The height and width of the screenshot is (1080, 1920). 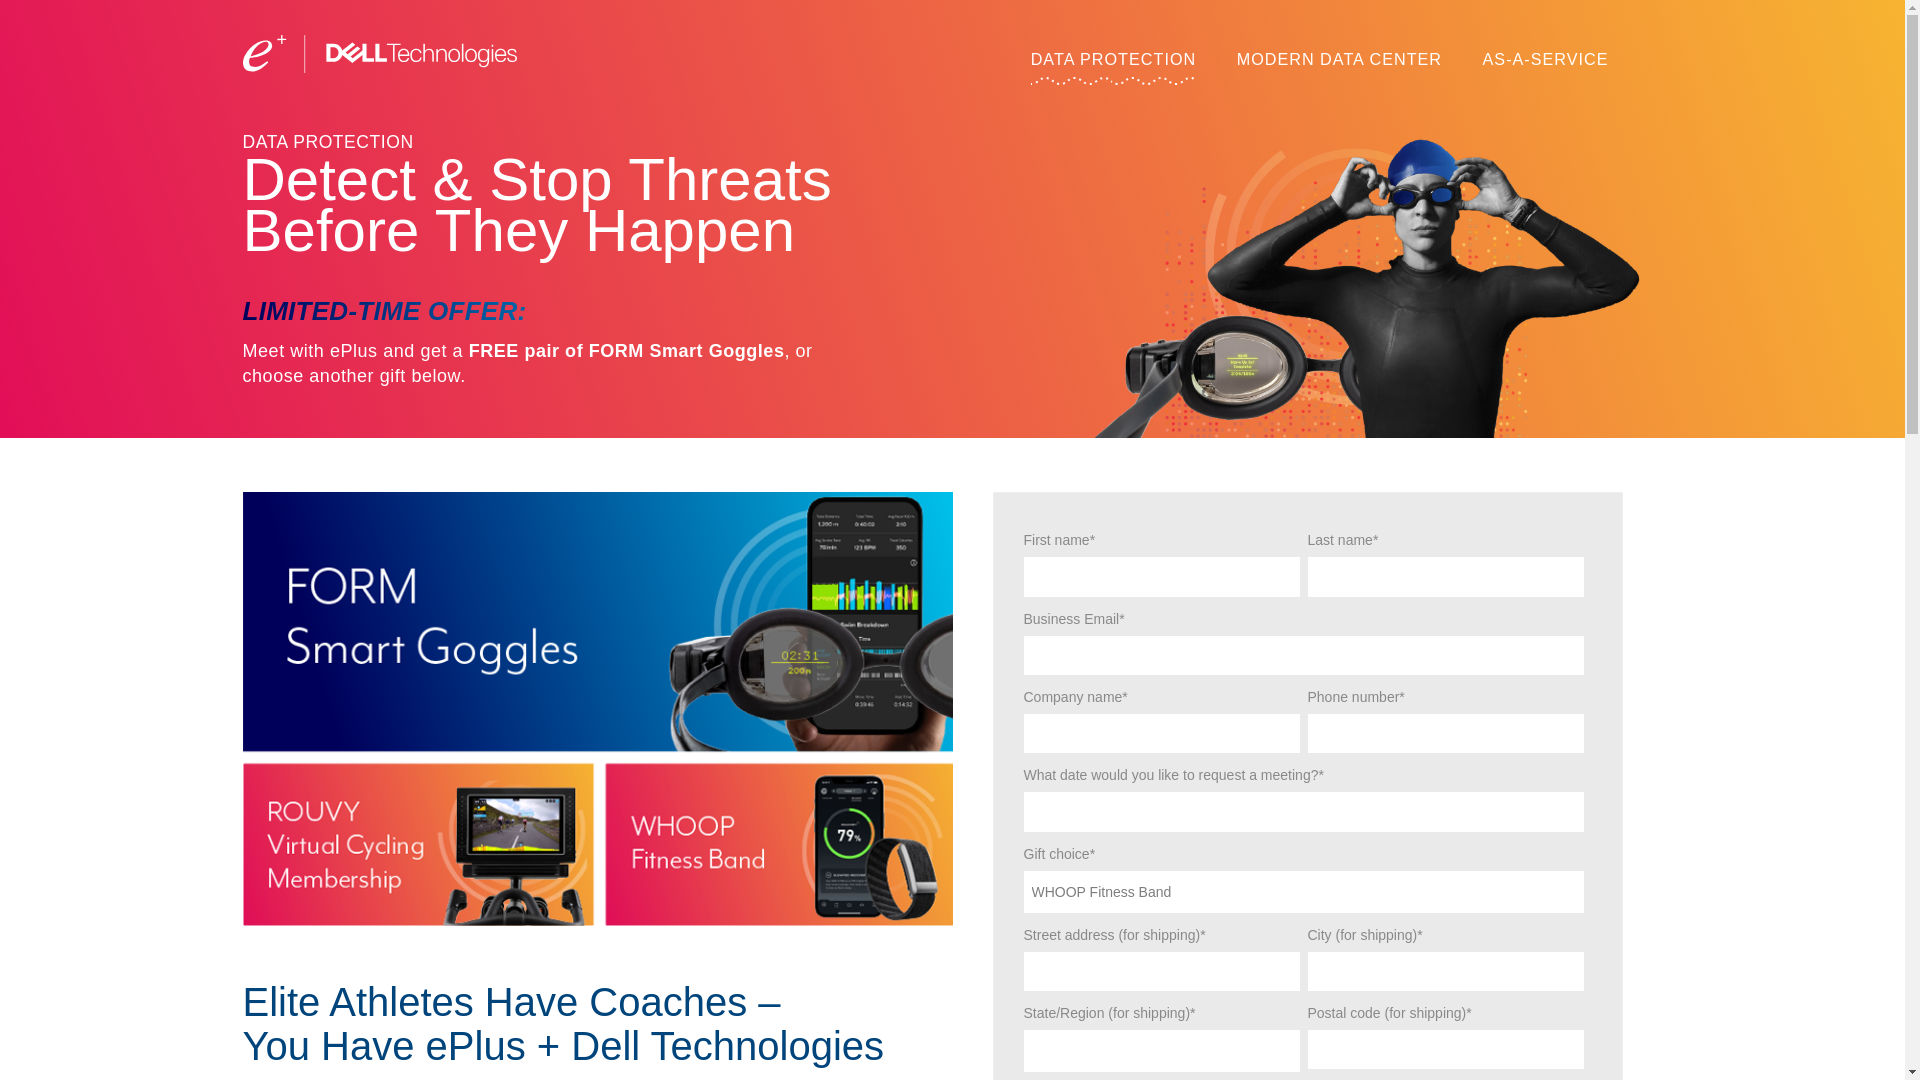 I want to click on MODERN DATA CENTER, so click(x=1338, y=58).